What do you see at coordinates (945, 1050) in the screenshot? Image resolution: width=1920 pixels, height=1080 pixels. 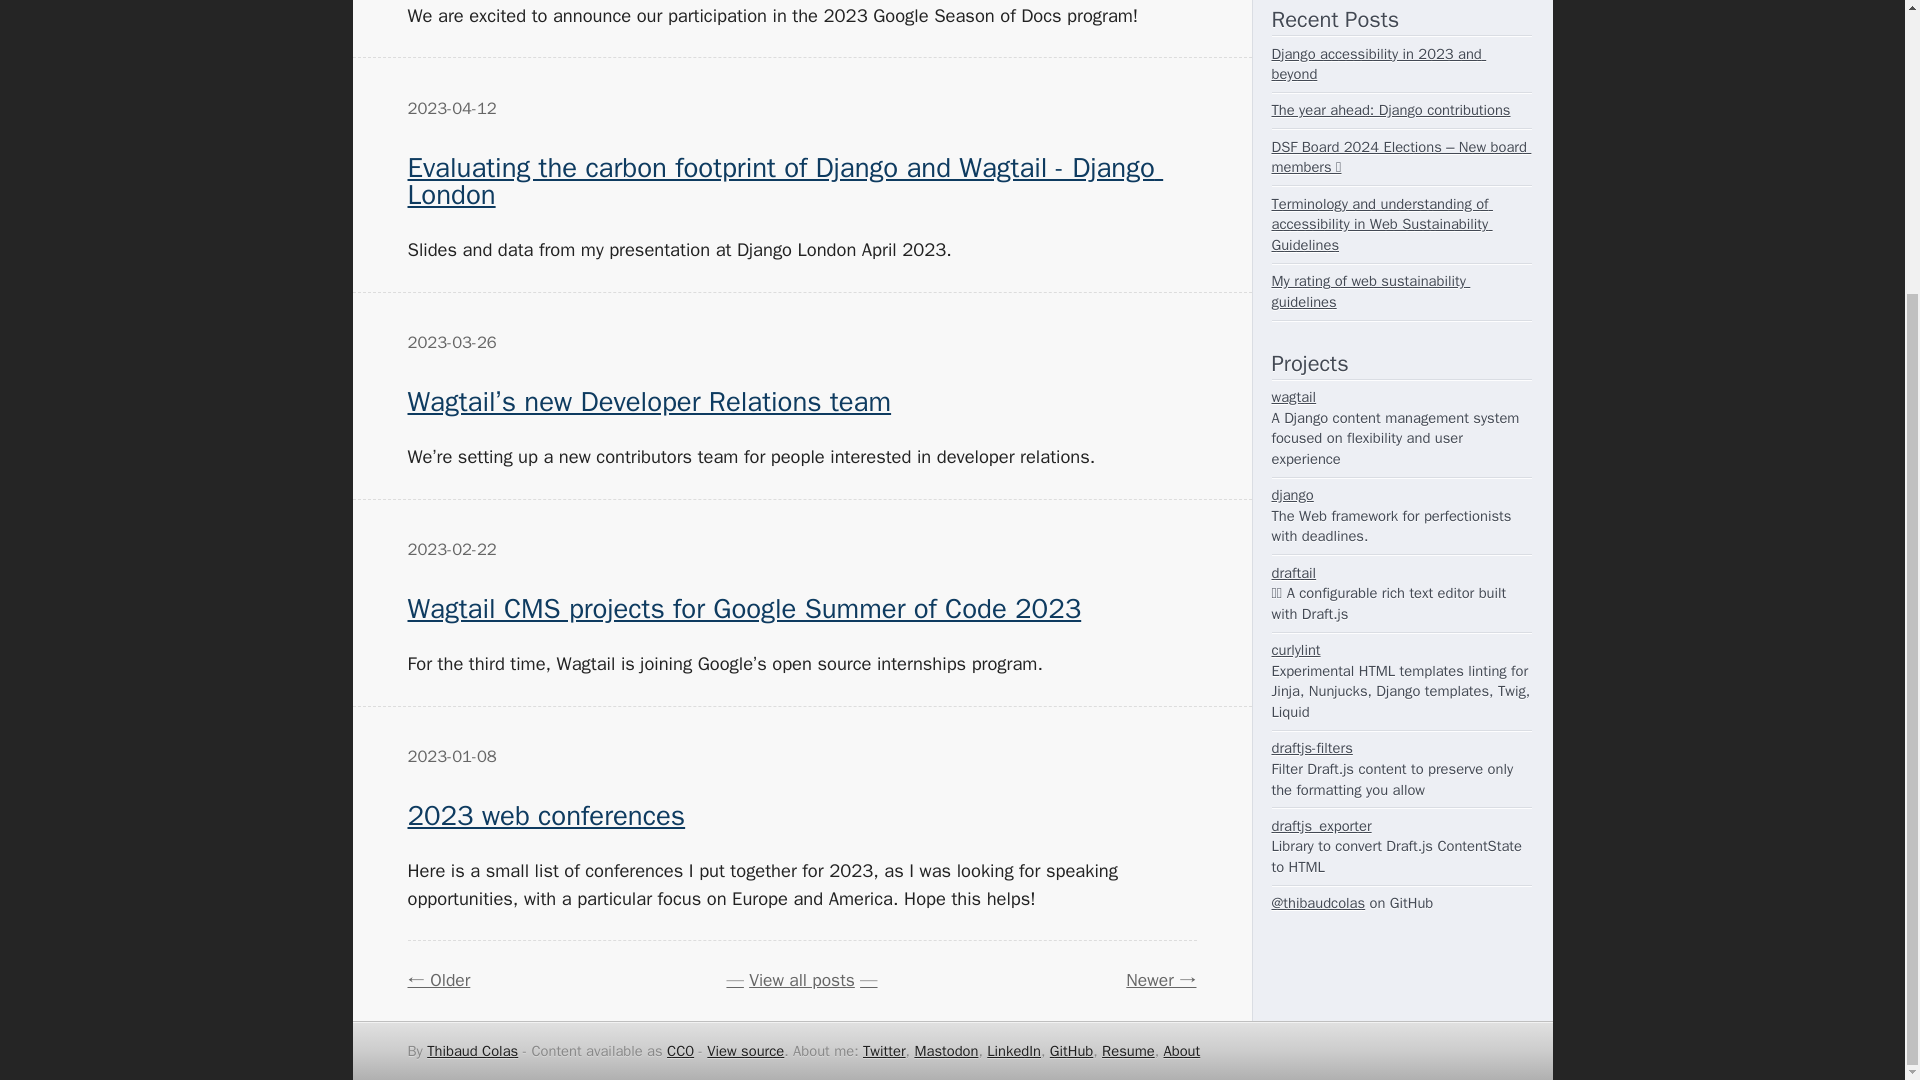 I see `Mastodon` at bounding box center [945, 1050].